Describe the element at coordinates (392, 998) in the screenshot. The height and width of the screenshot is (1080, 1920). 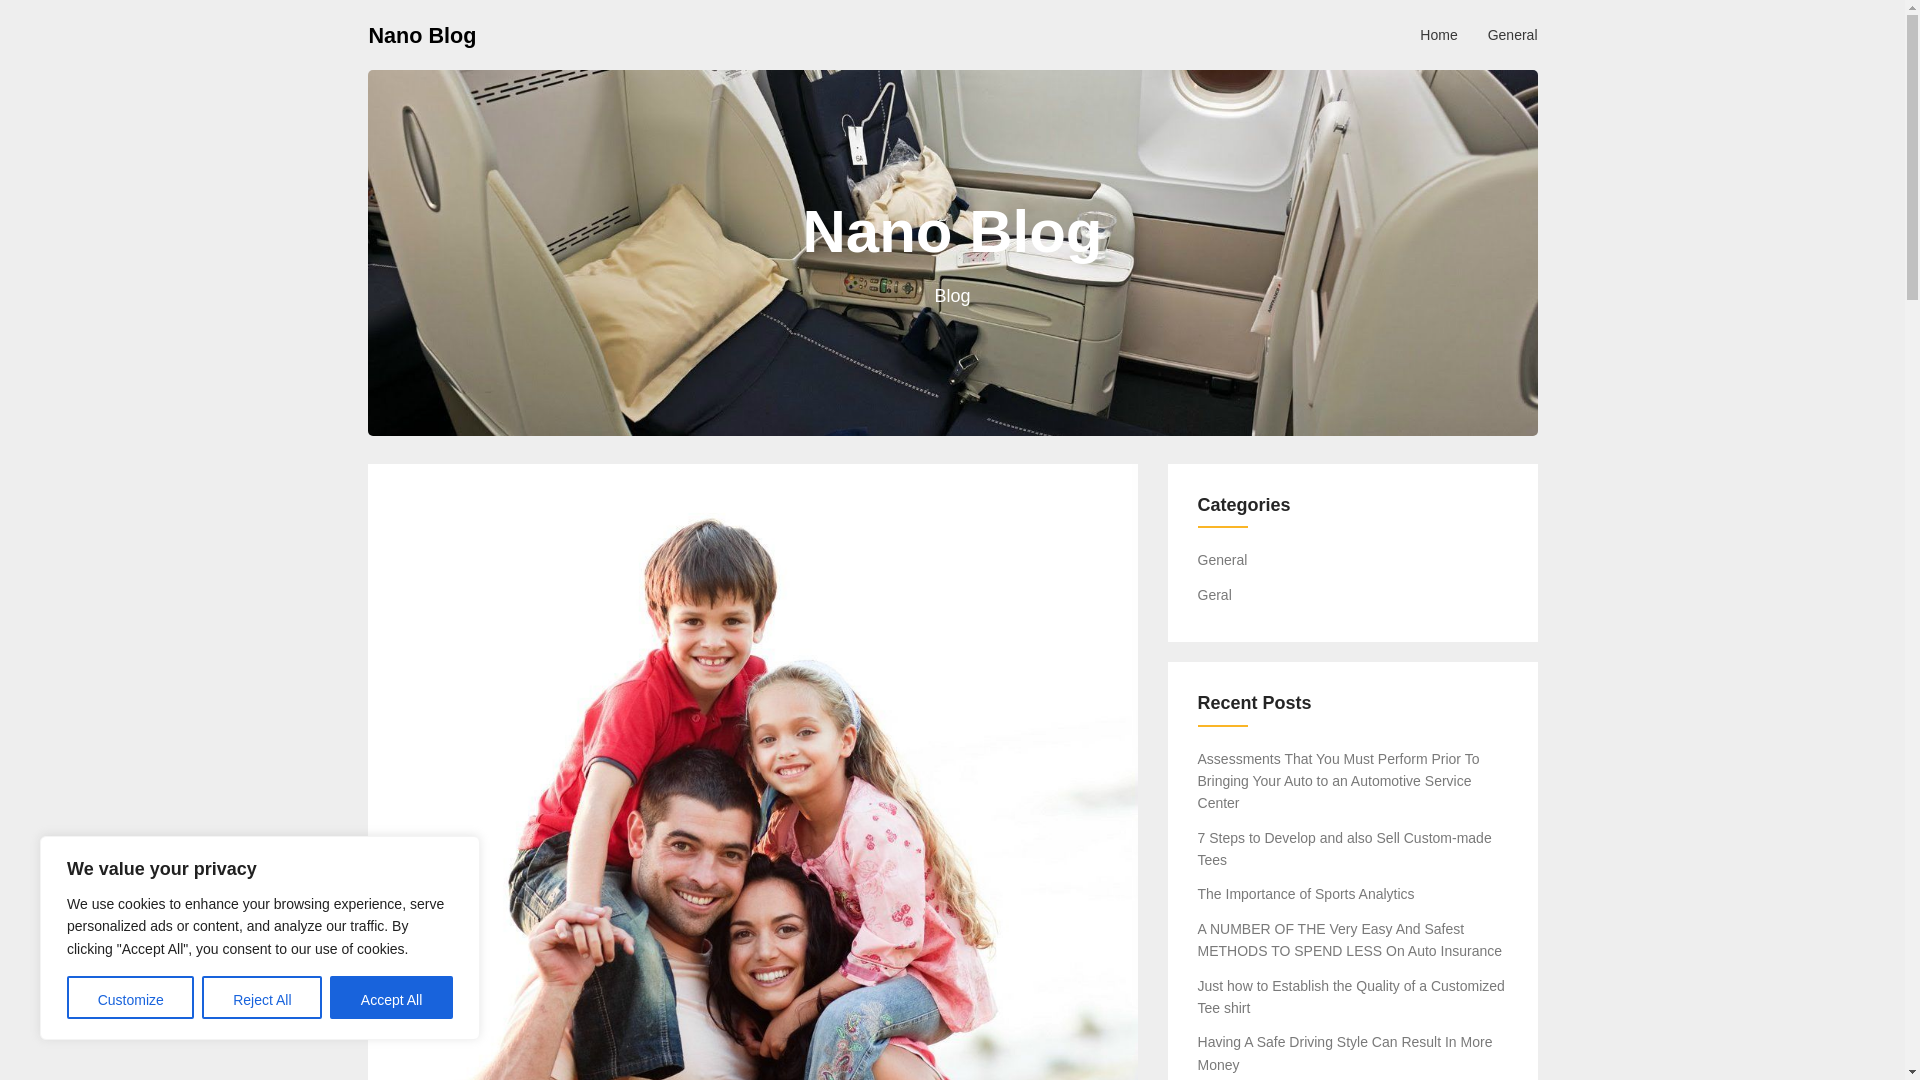
I see `Accept All` at that location.